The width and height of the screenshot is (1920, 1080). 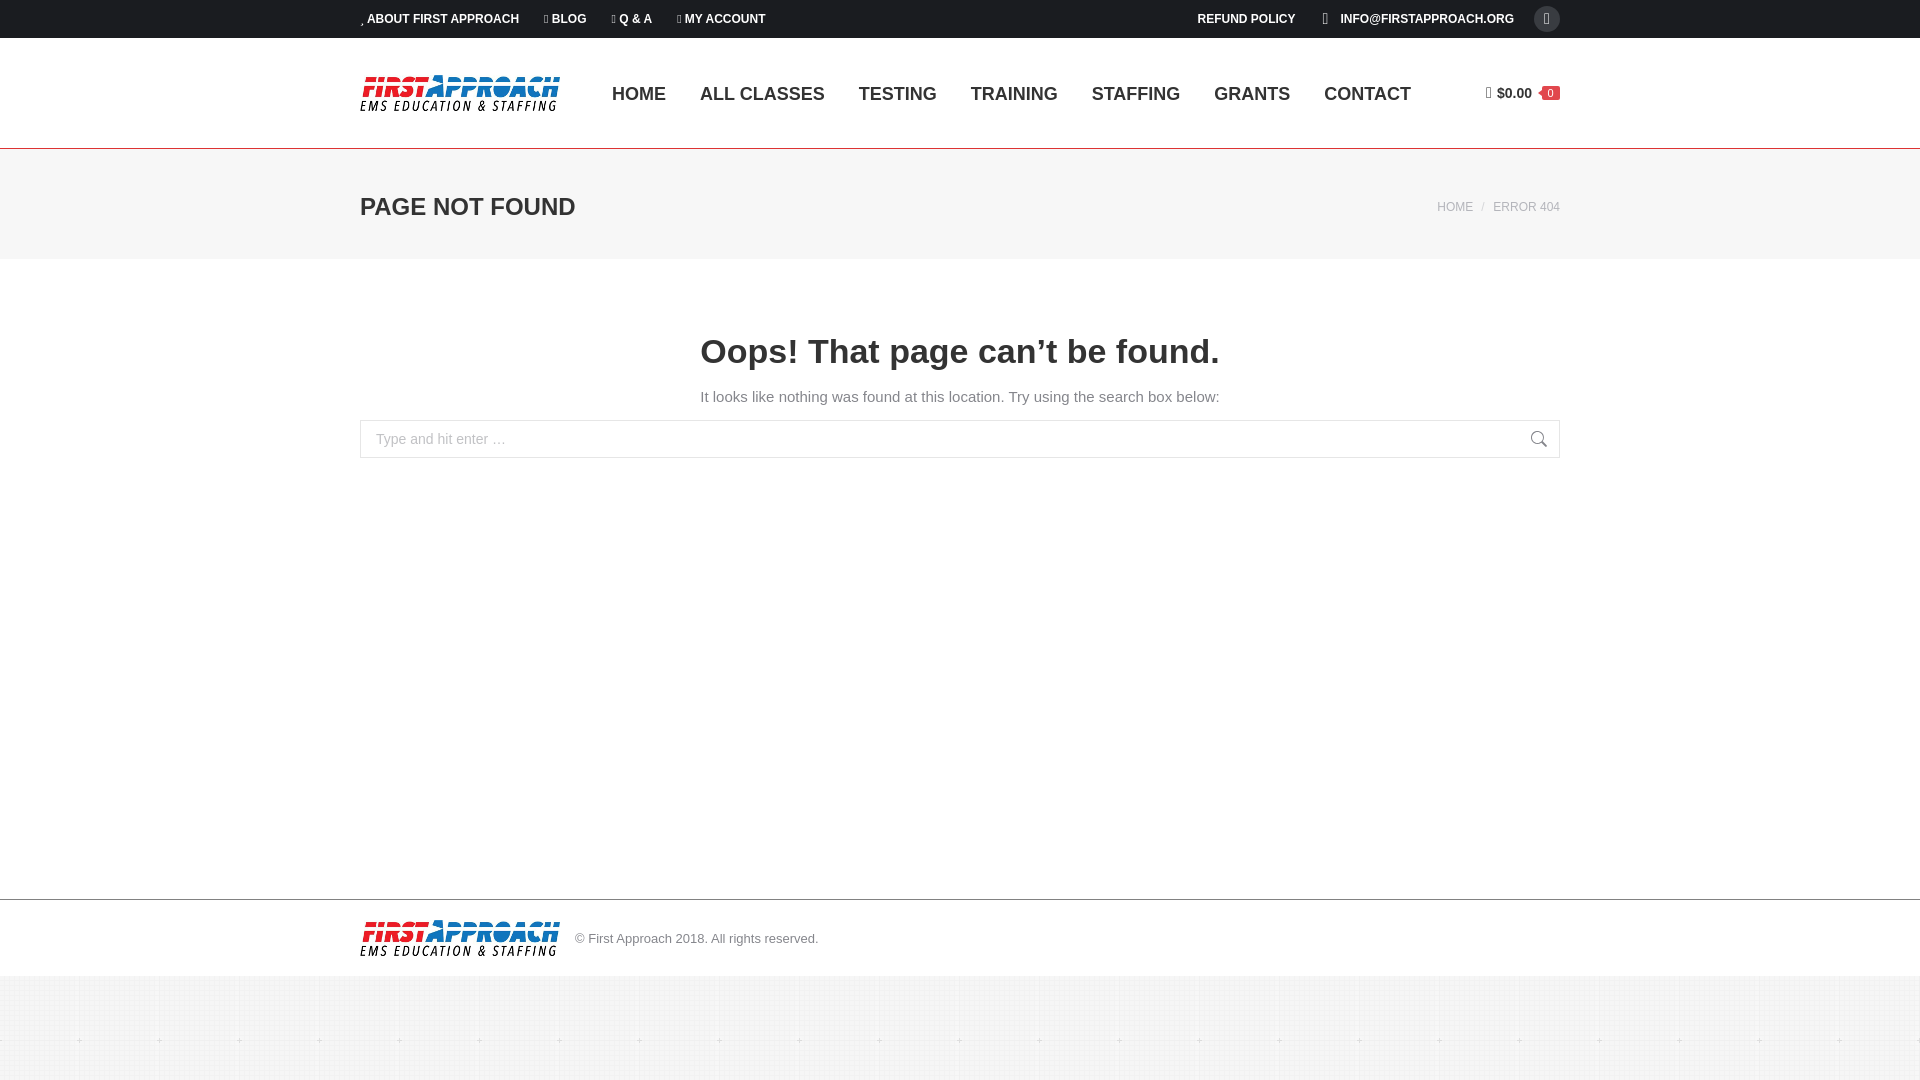 I want to click on ABOUT FIRST APPROACH, so click(x=439, y=18).